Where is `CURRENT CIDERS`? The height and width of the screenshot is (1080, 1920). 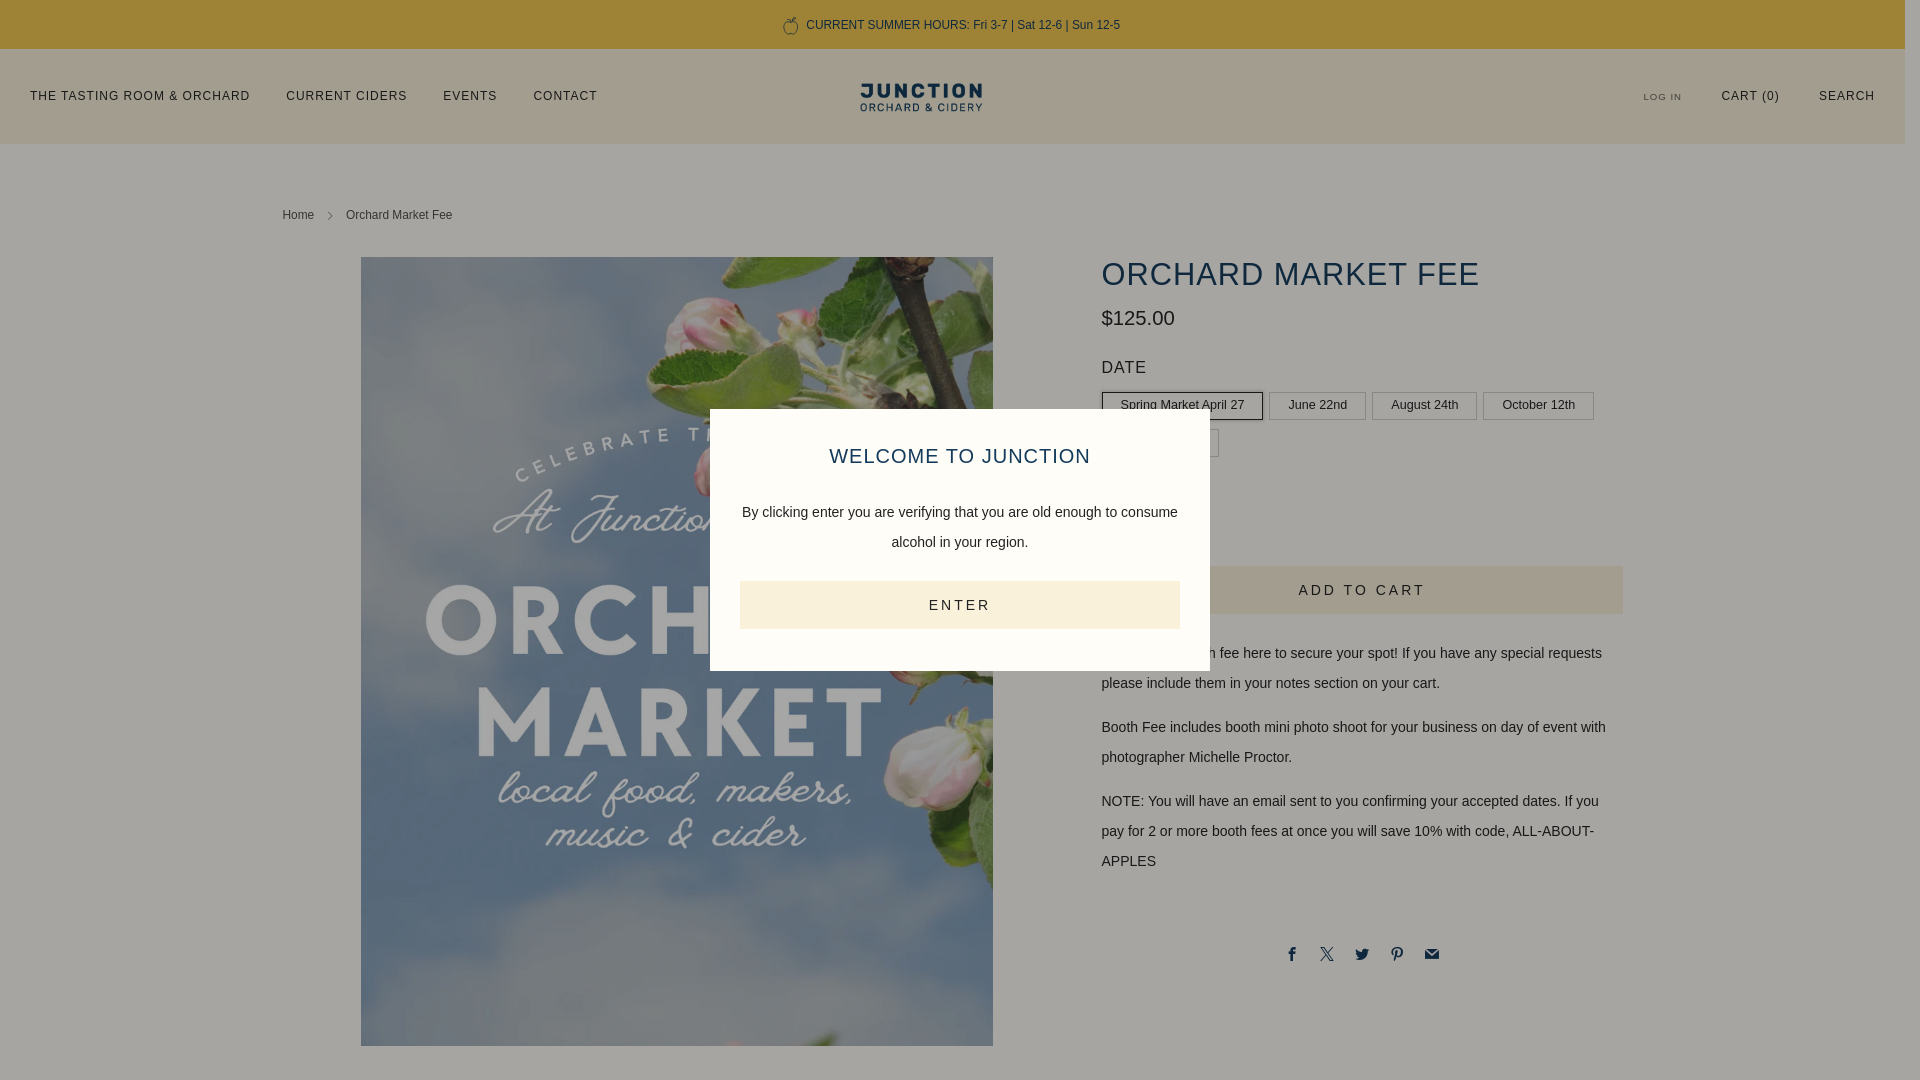
CURRENT CIDERS is located at coordinates (346, 96).